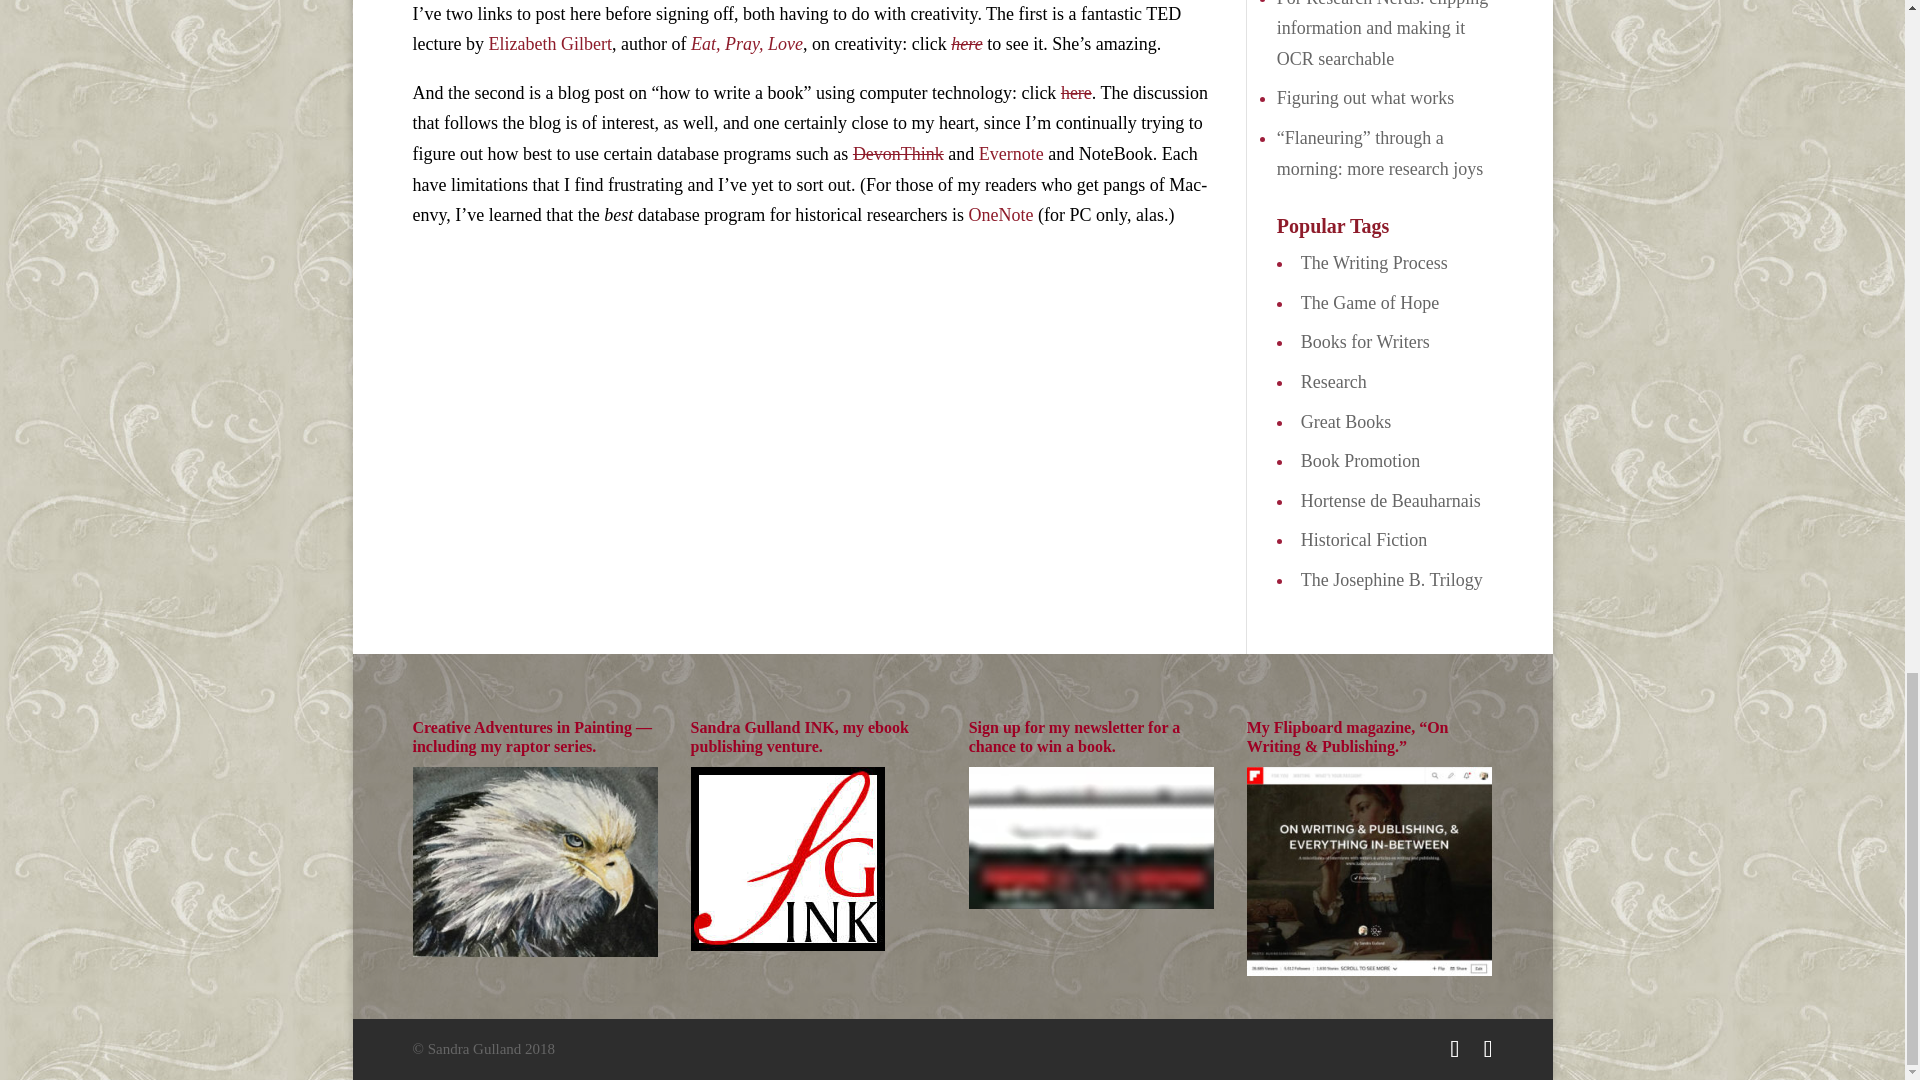 The width and height of the screenshot is (1920, 1080). I want to click on OneNote, so click(1002, 214).